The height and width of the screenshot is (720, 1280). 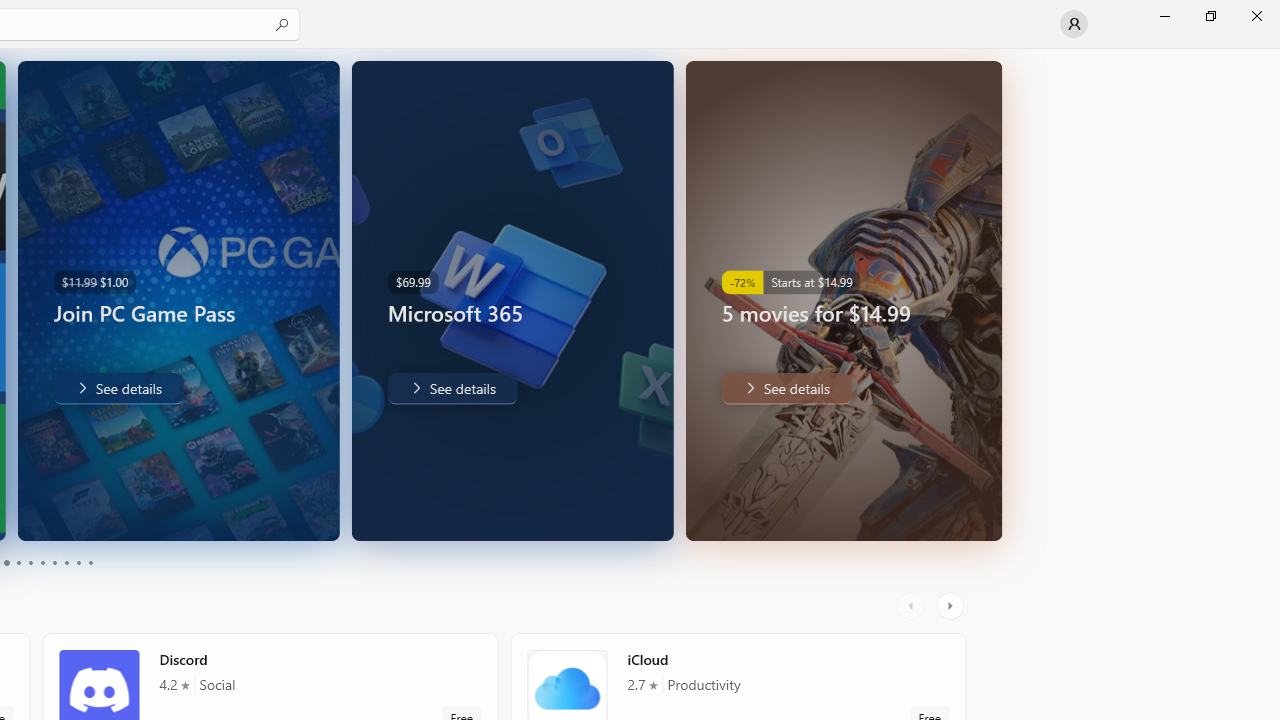 I want to click on Page 5, so click(x=30, y=562).